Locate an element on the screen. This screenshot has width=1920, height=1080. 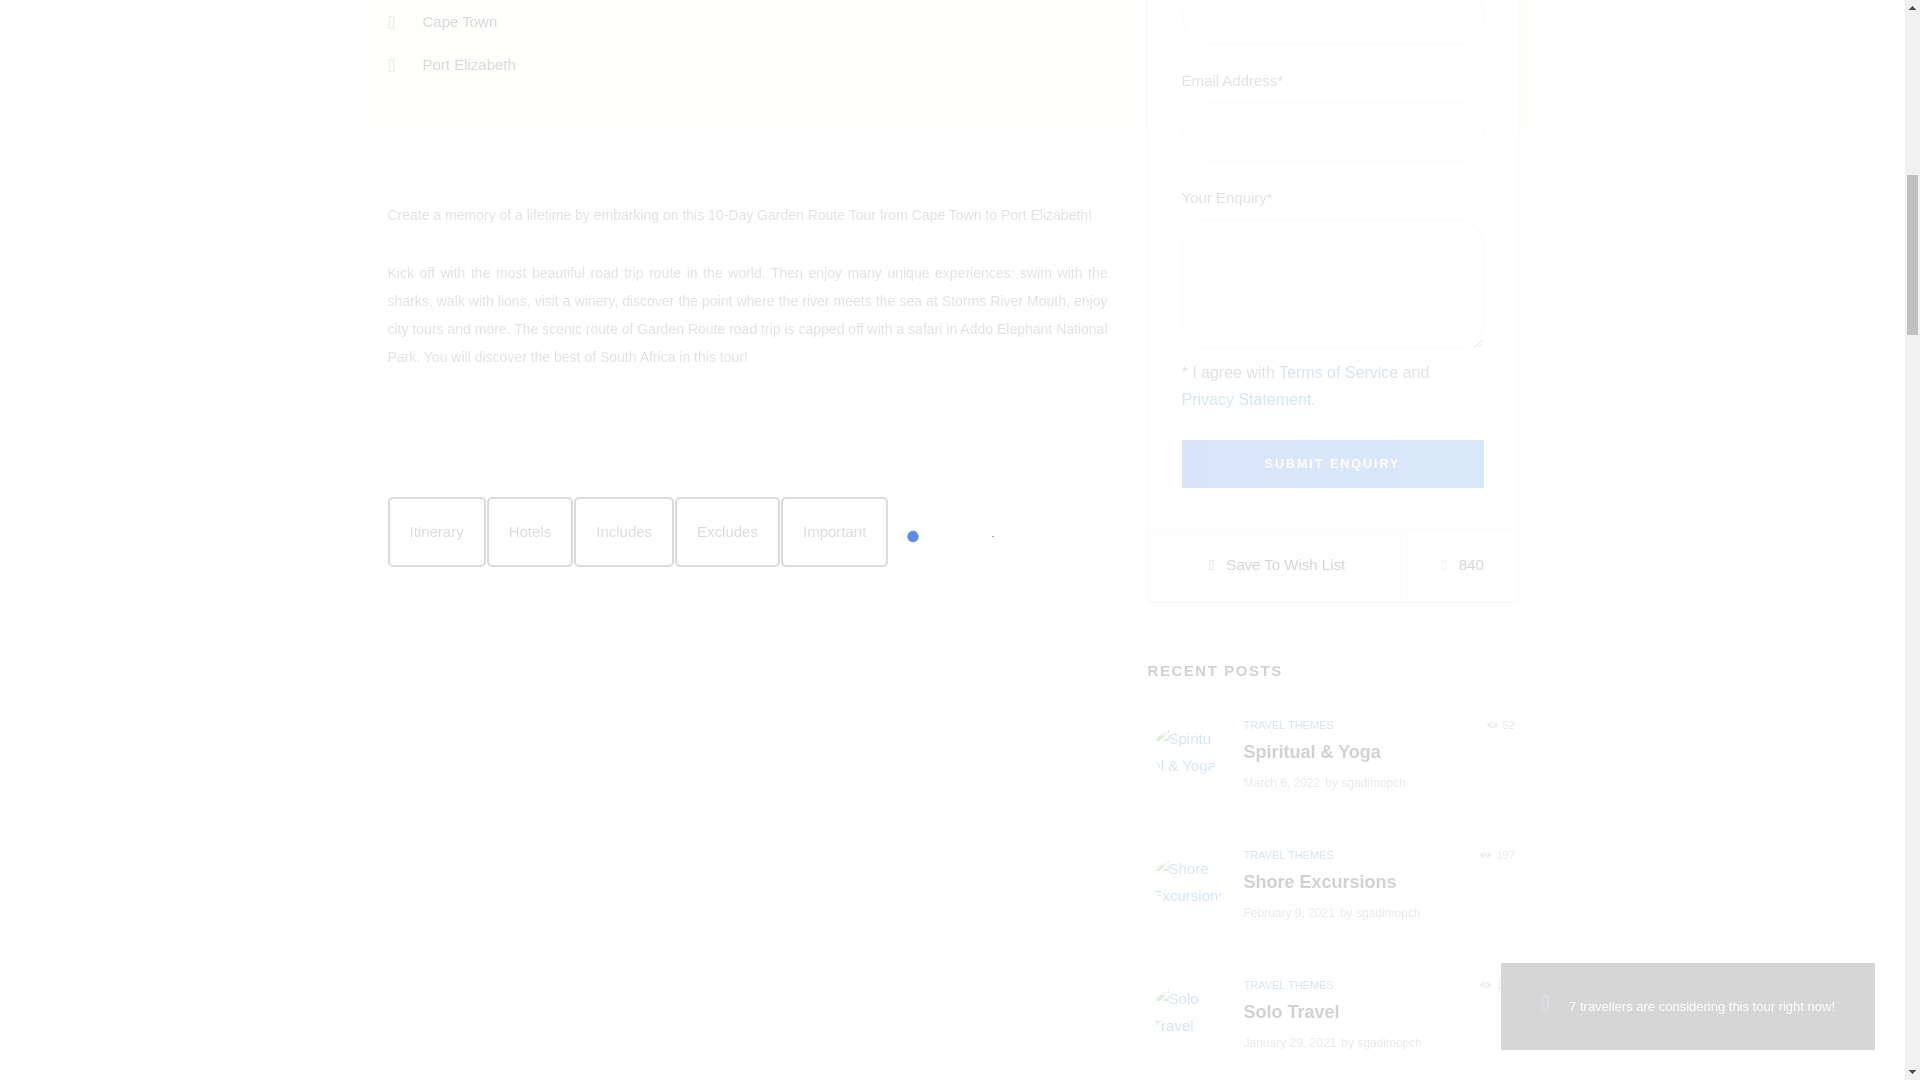
Submit Enquiry is located at coordinates (1333, 464).